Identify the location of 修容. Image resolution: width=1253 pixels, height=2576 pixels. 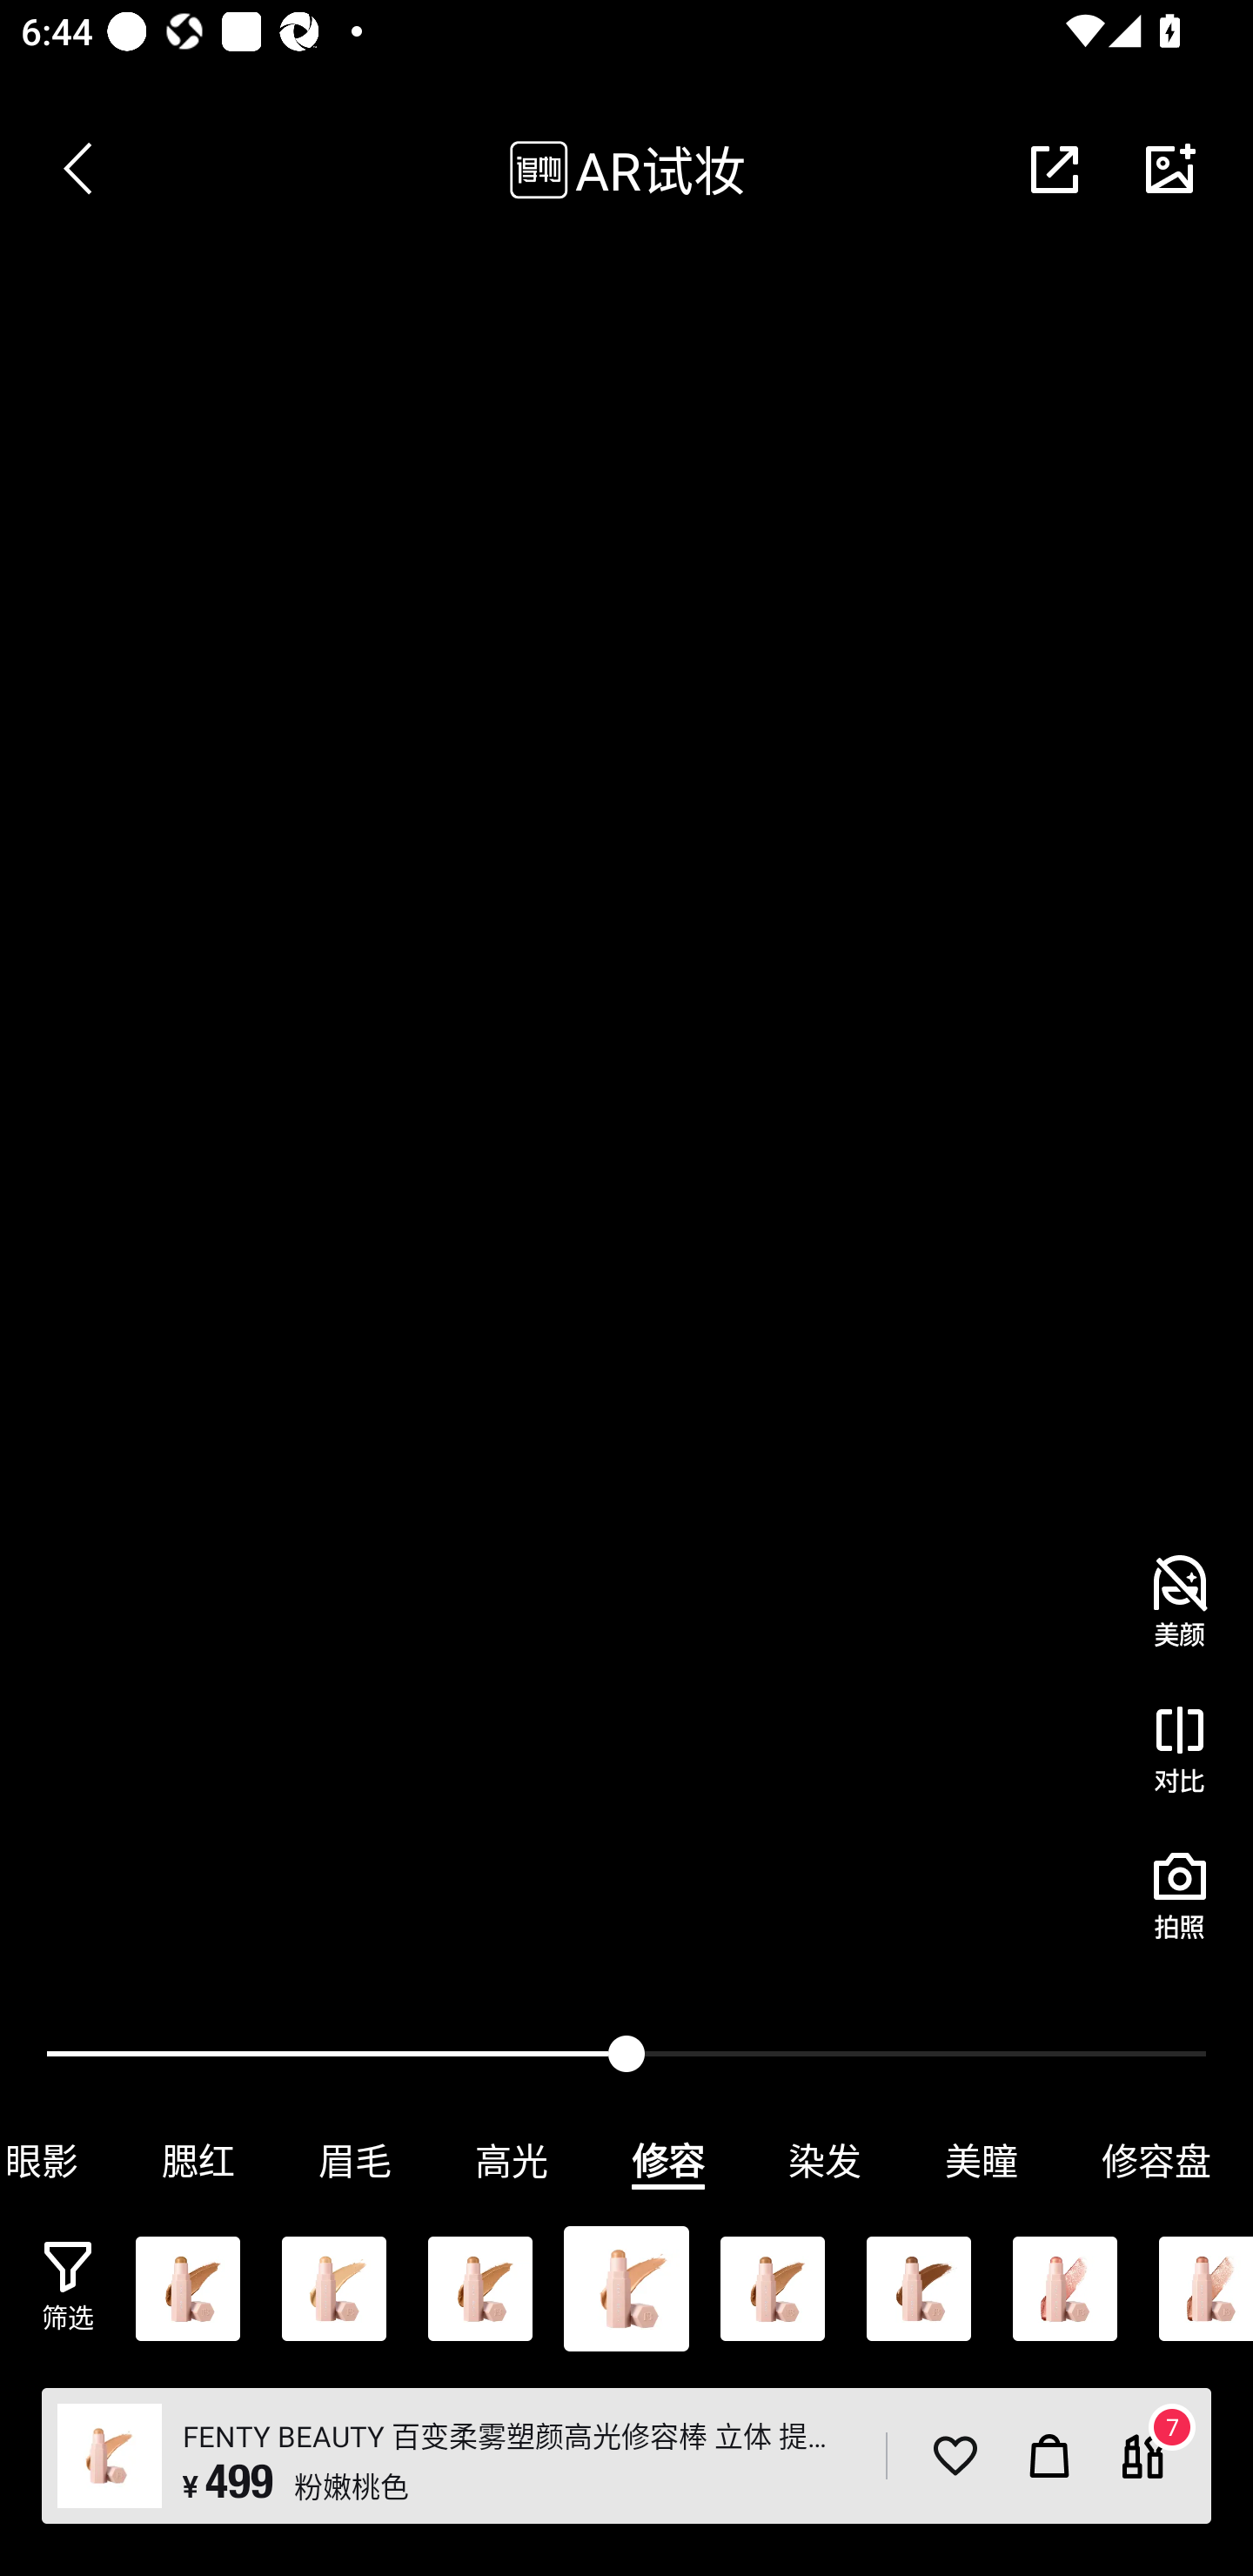
(668, 2161).